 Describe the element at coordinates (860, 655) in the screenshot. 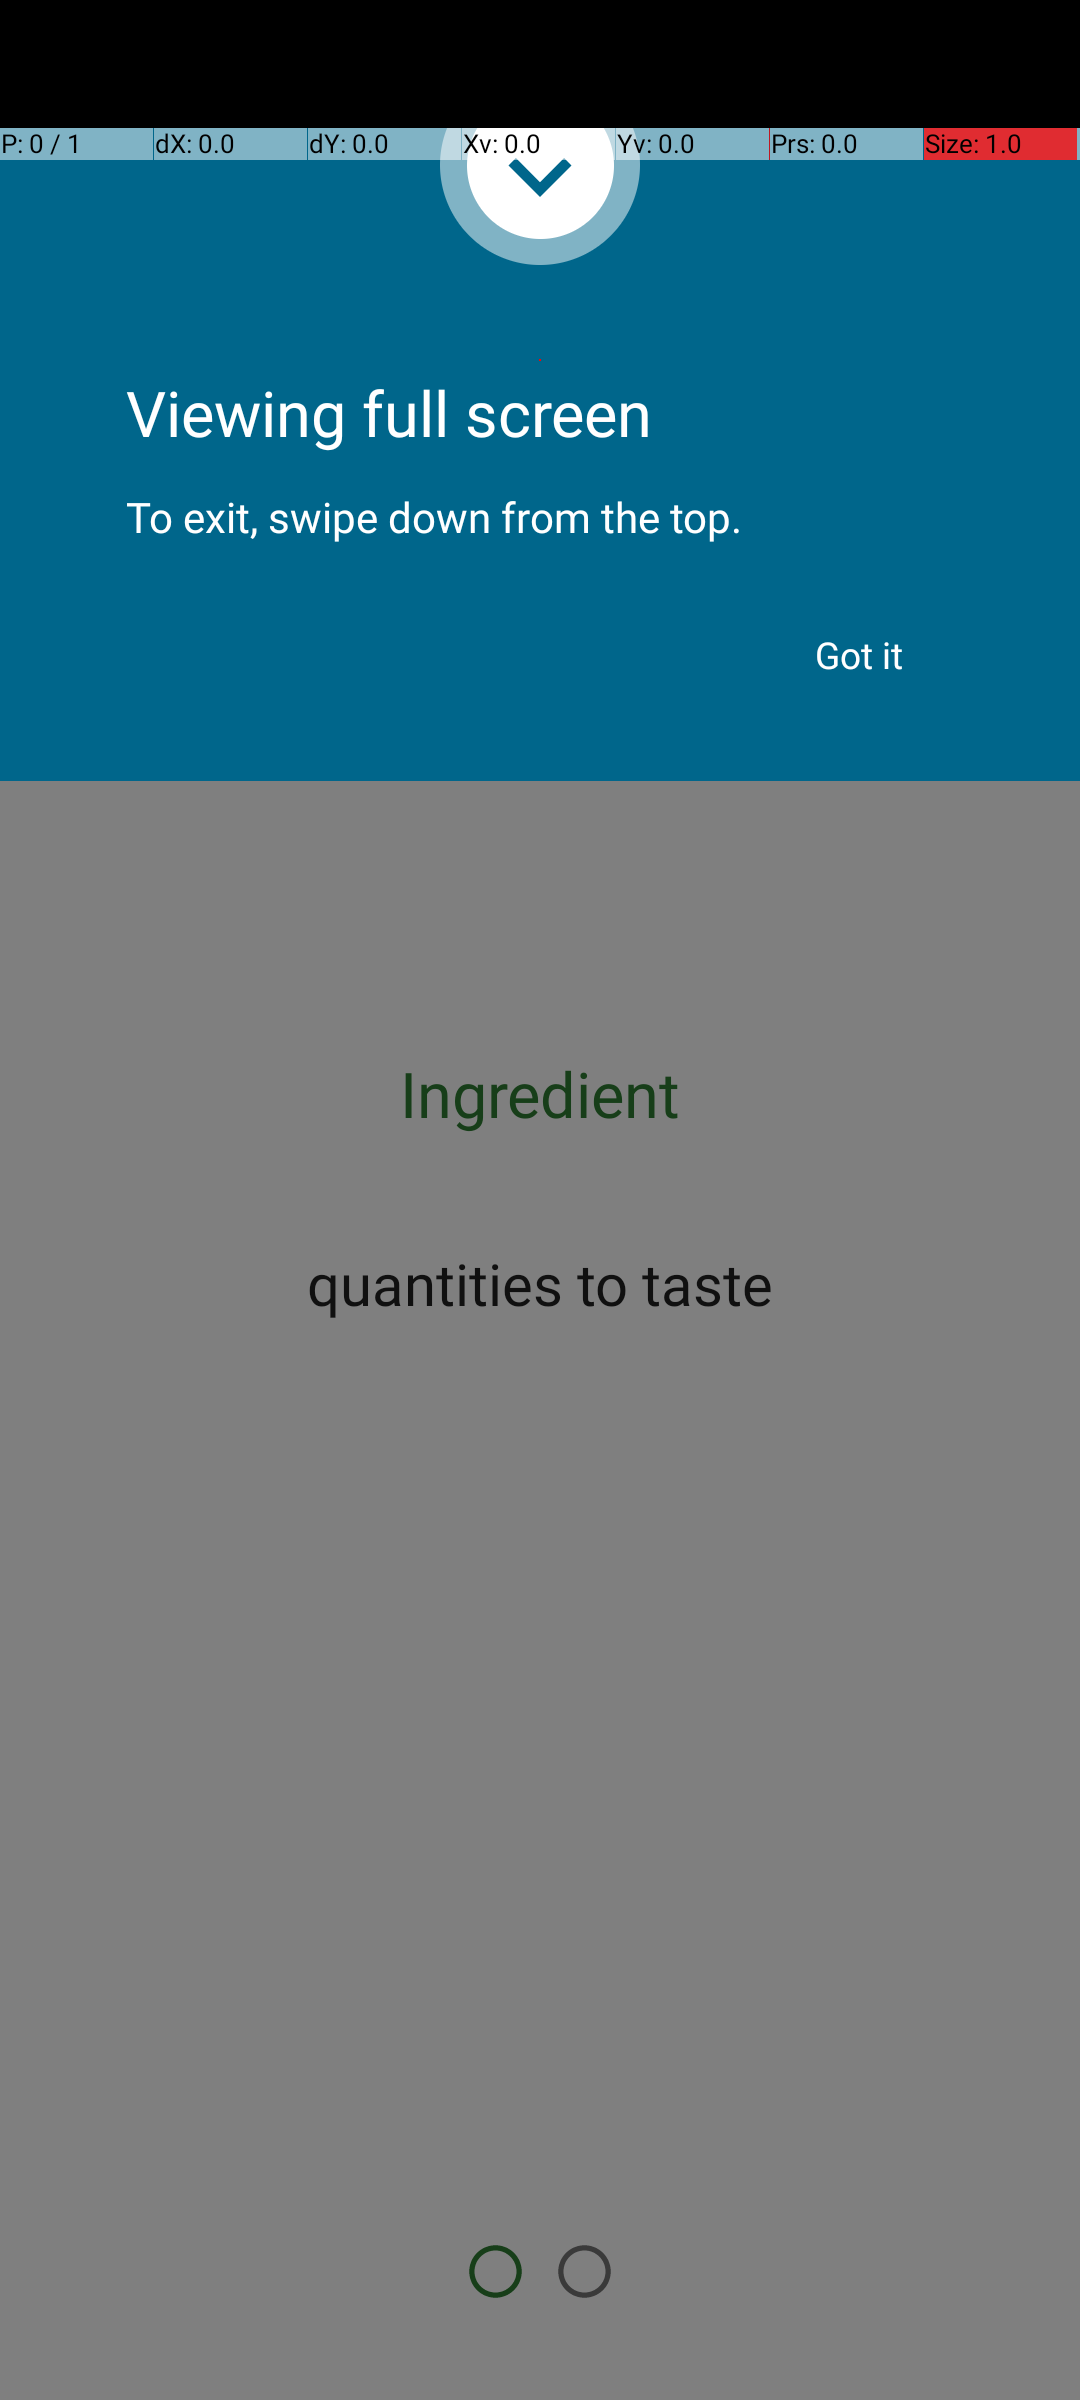

I see `Got it` at that location.